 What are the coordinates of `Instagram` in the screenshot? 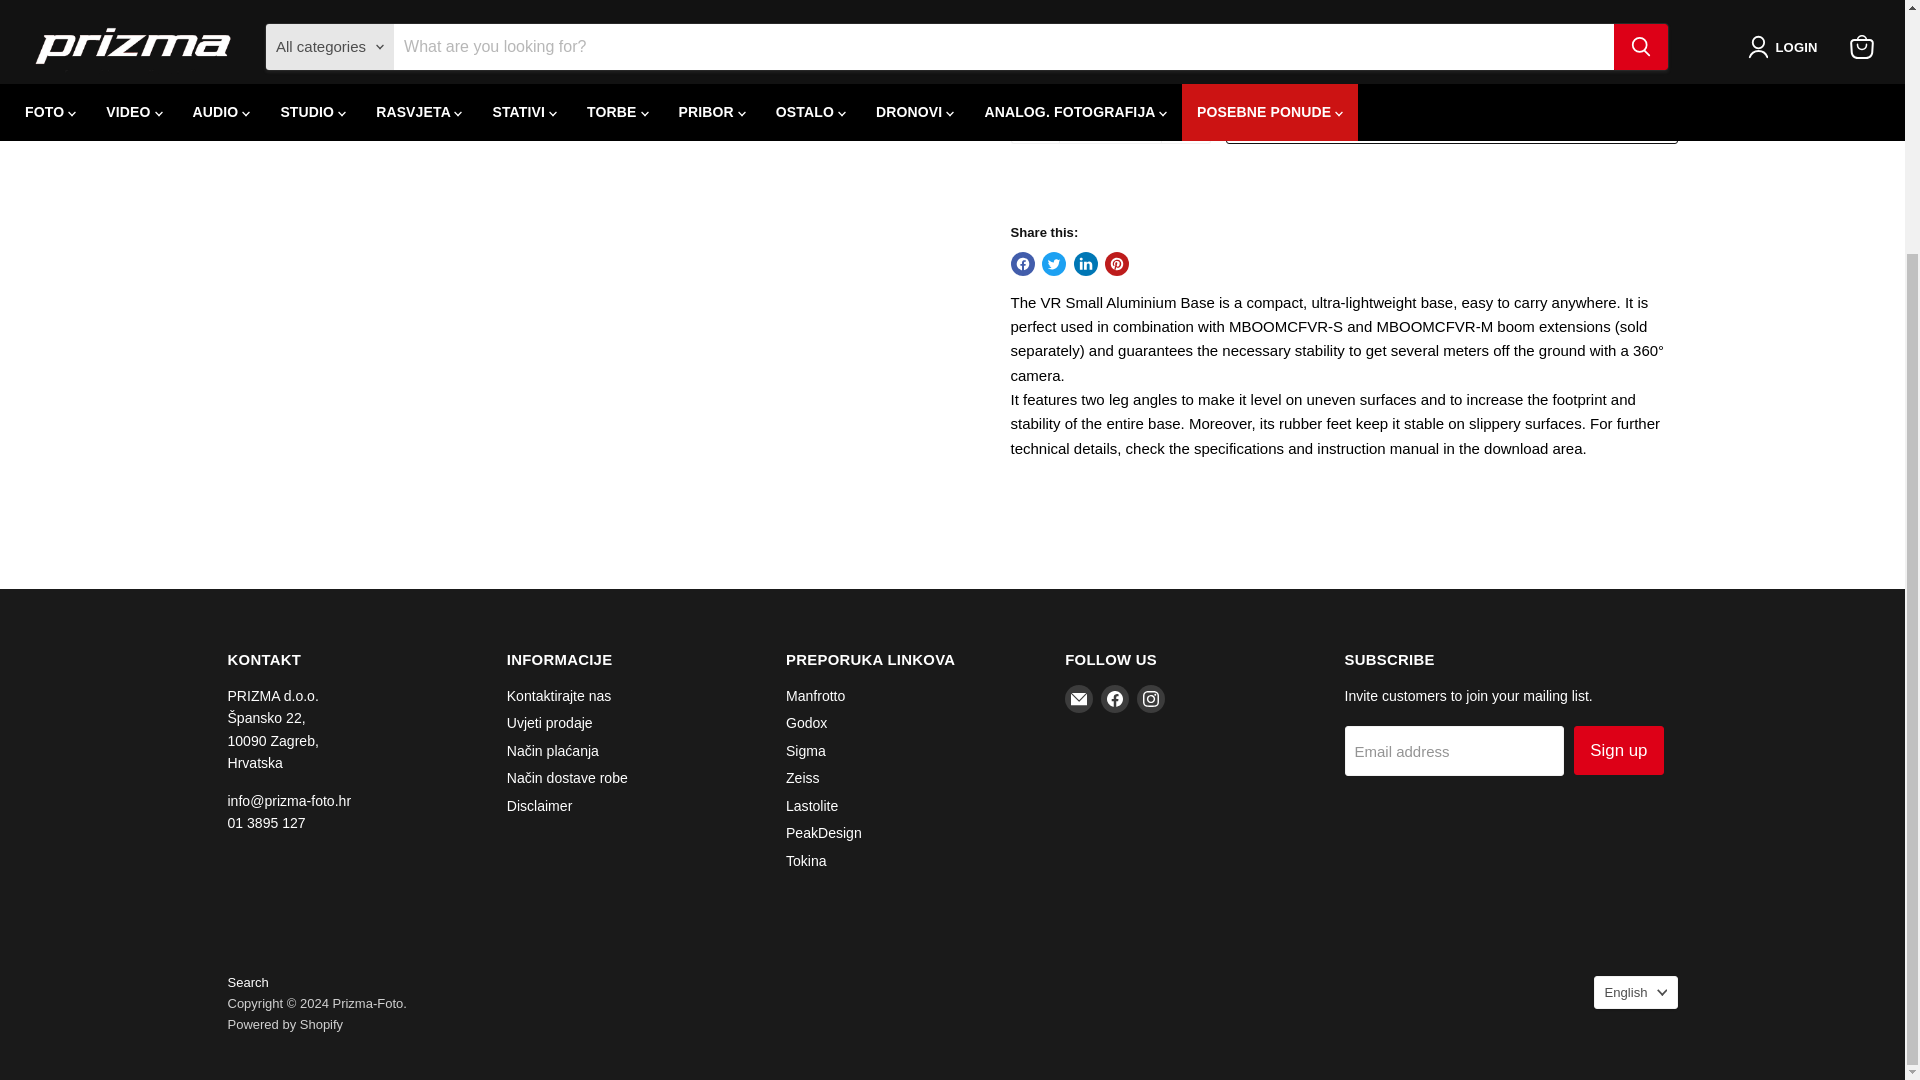 It's located at (1150, 698).